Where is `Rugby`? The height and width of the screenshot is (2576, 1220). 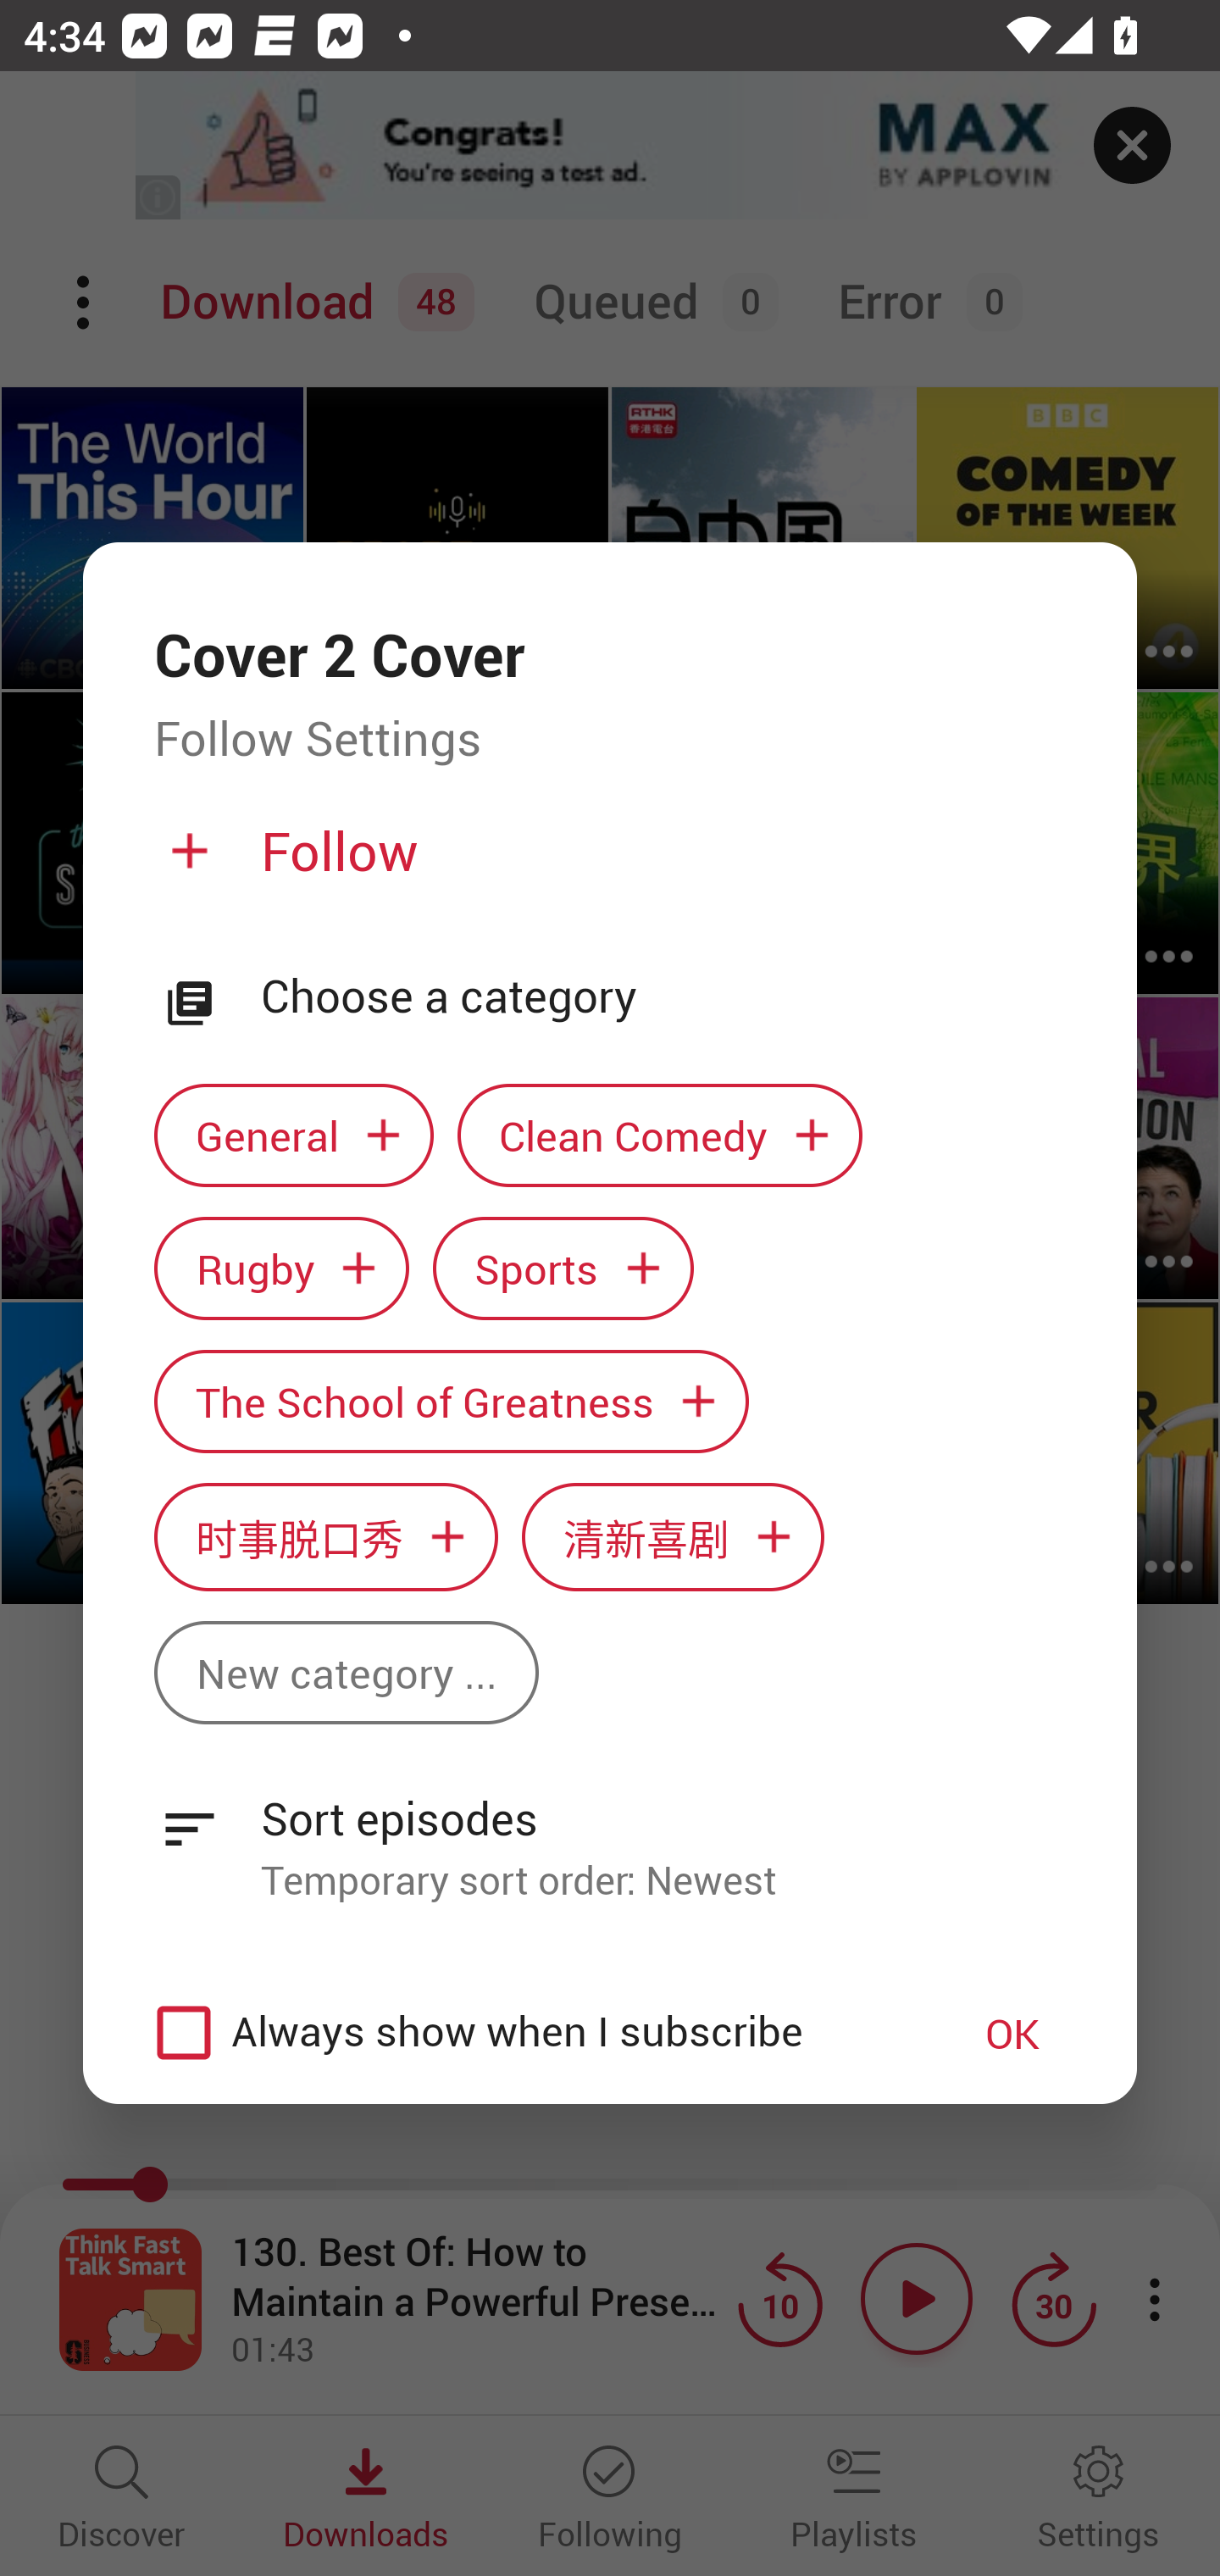 Rugby is located at coordinates (281, 1267).